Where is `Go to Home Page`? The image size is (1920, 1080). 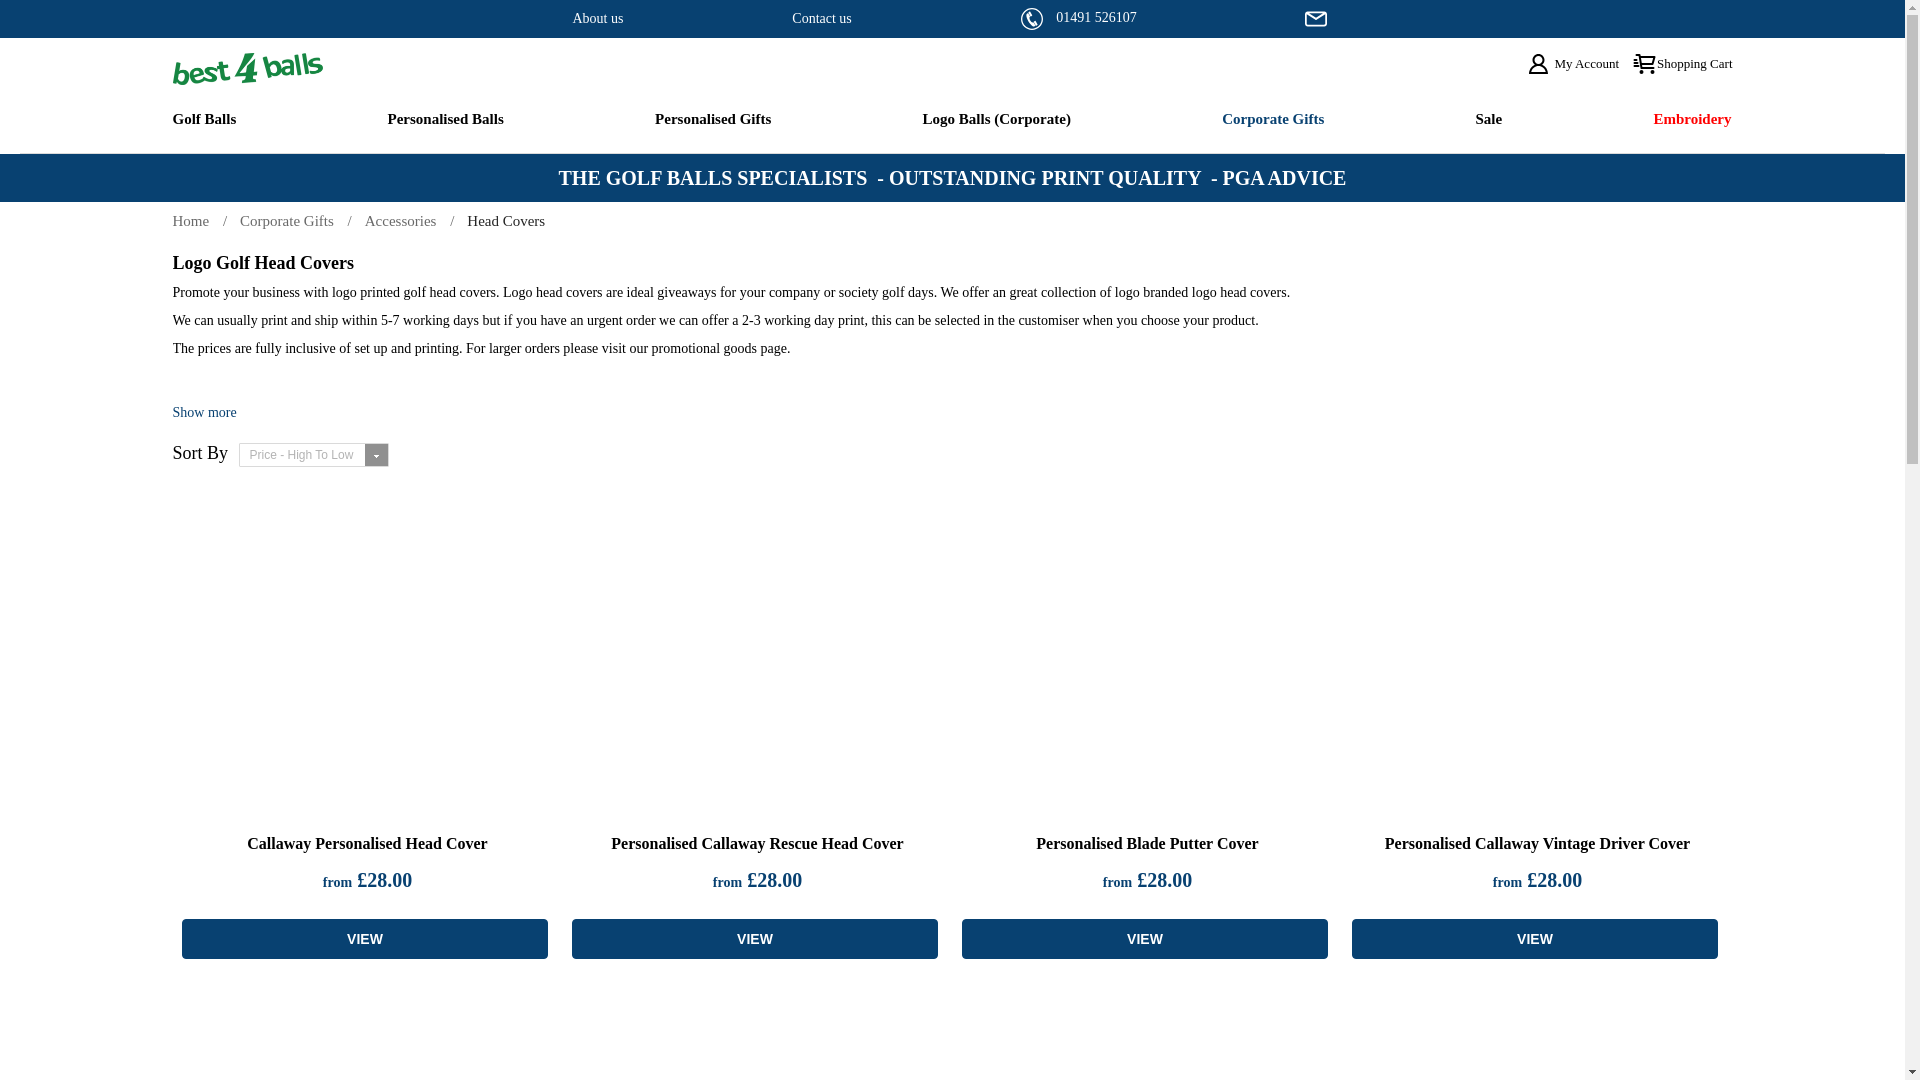
Go to Home Page is located at coordinates (204, 220).